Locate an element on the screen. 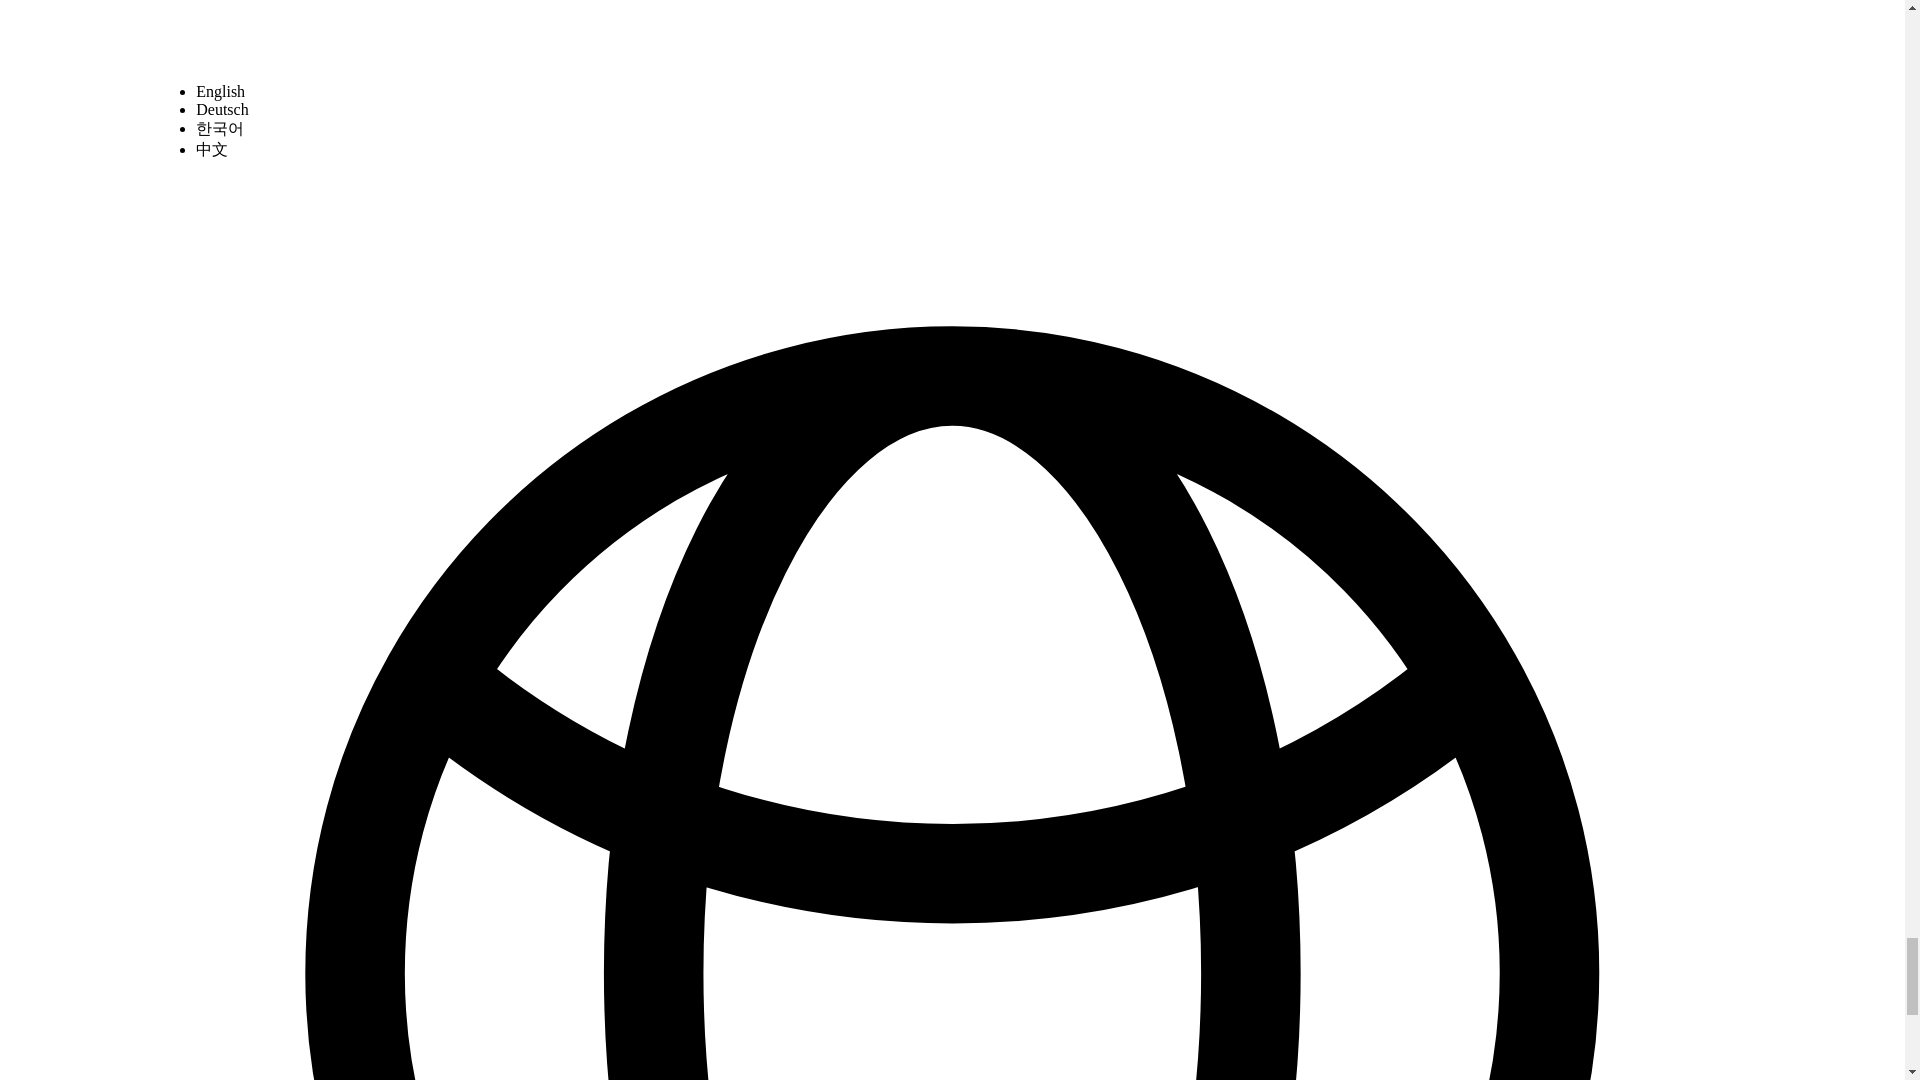 The image size is (1920, 1080). Deutsch is located at coordinates (221, 108).